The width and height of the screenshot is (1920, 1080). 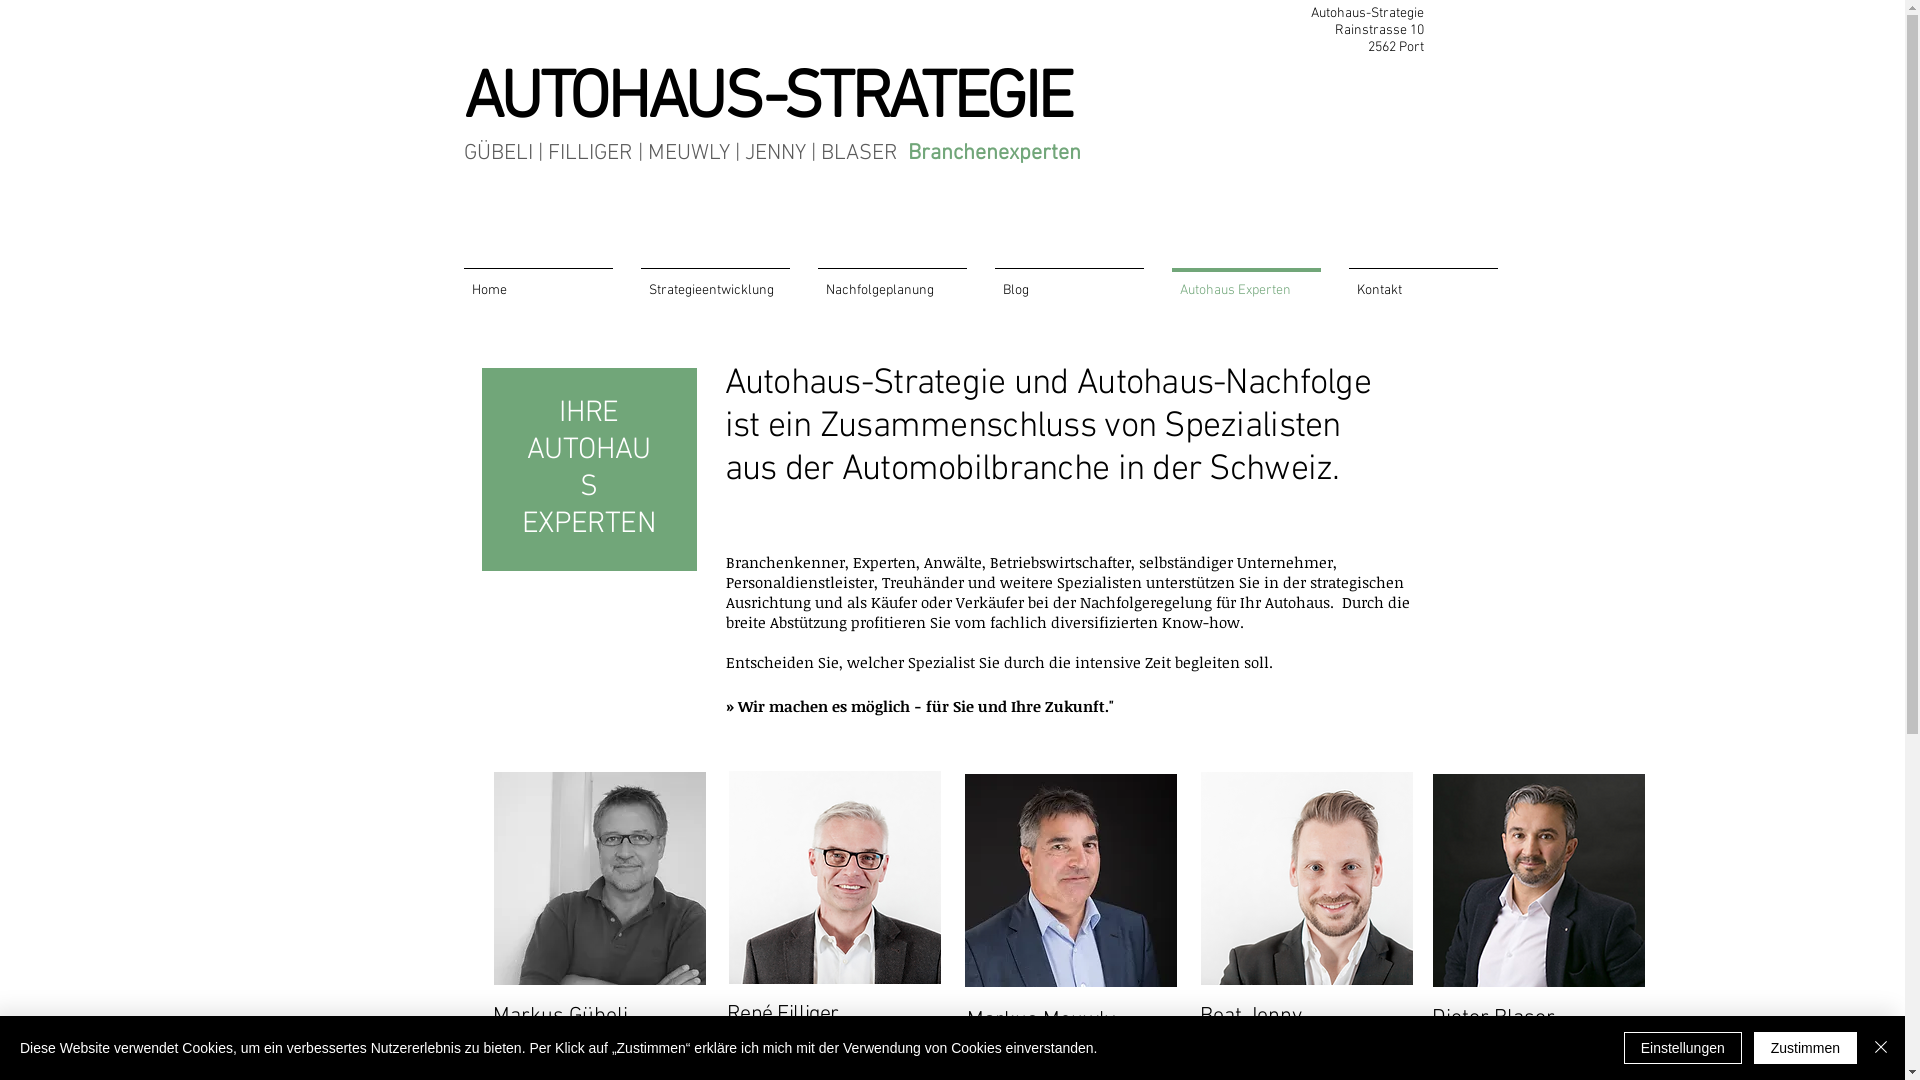 What do you see at coordinates (1246, 282) in the screenshot?
I see `Autohaus Experten` at bounding box center [1246, 282].